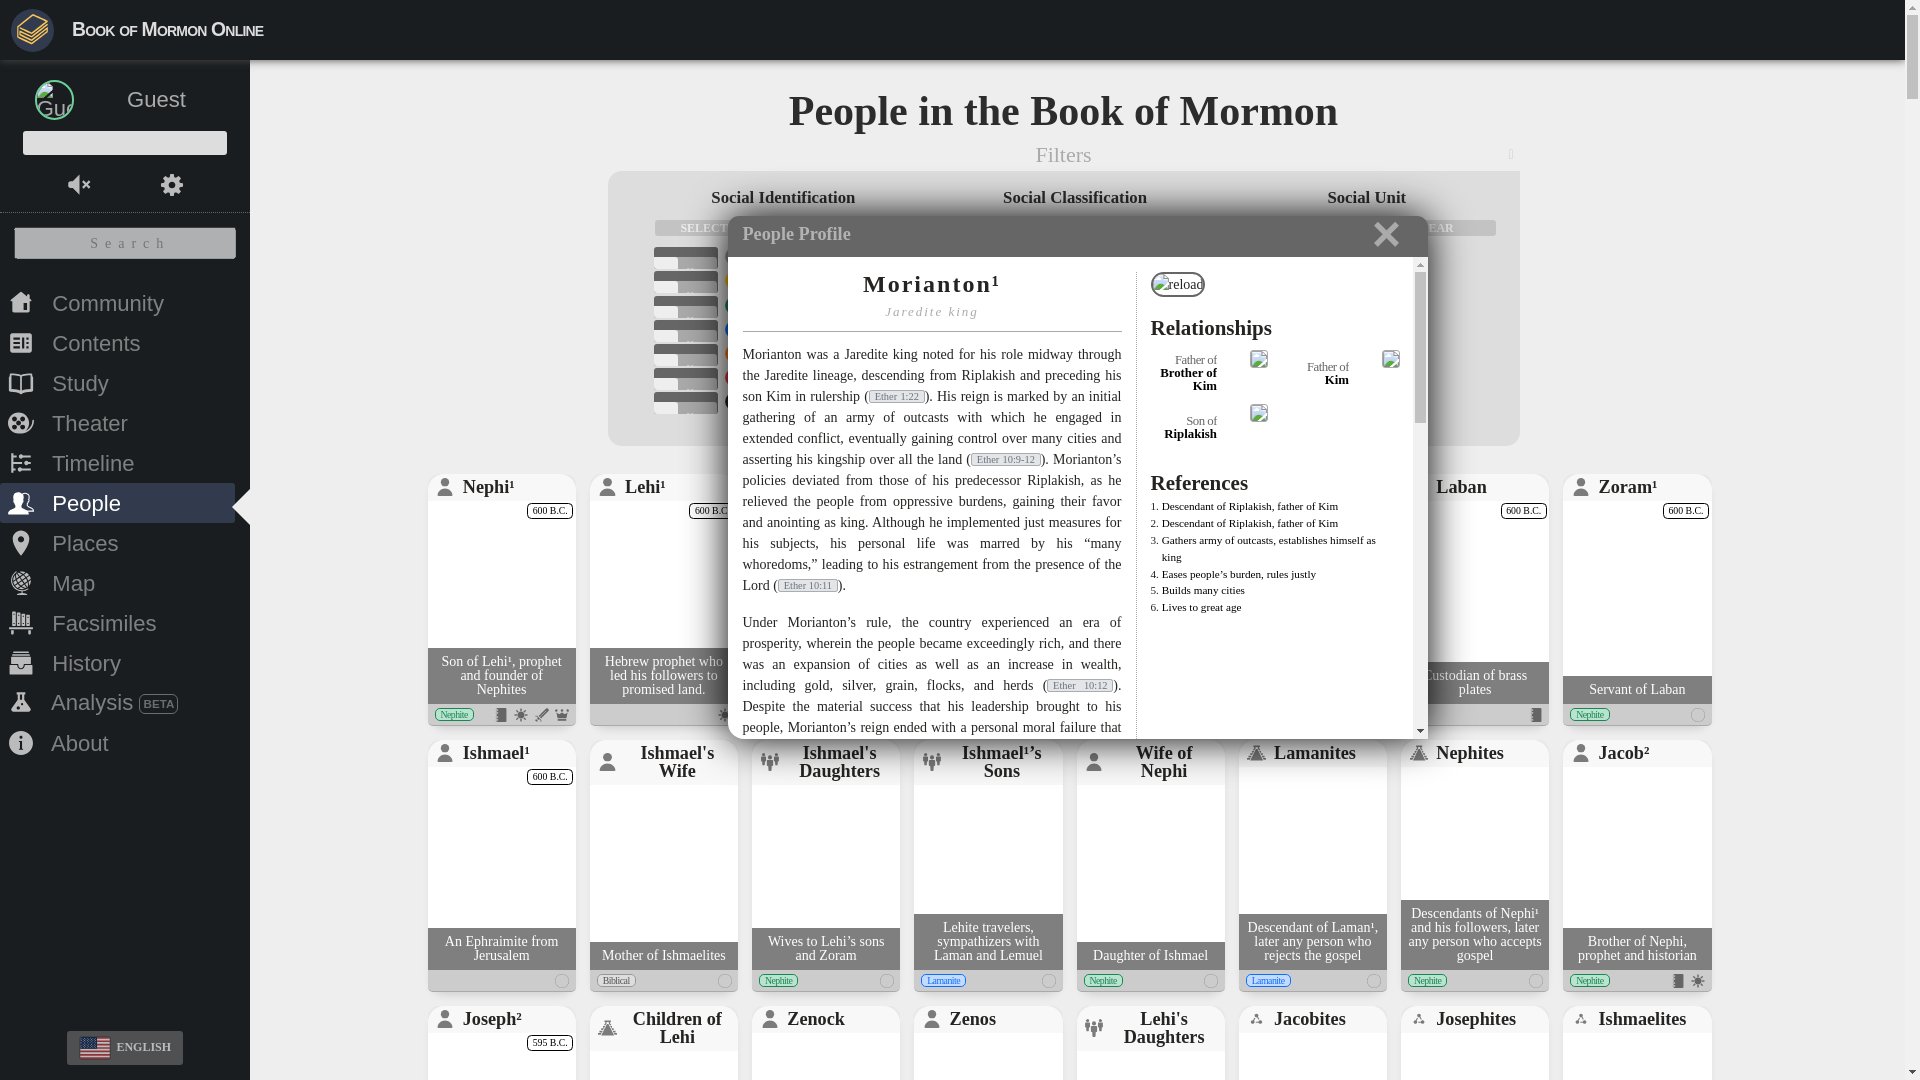 This screenshot has width=1920, height=1080. I want to click on Contents, so click(117, 342).